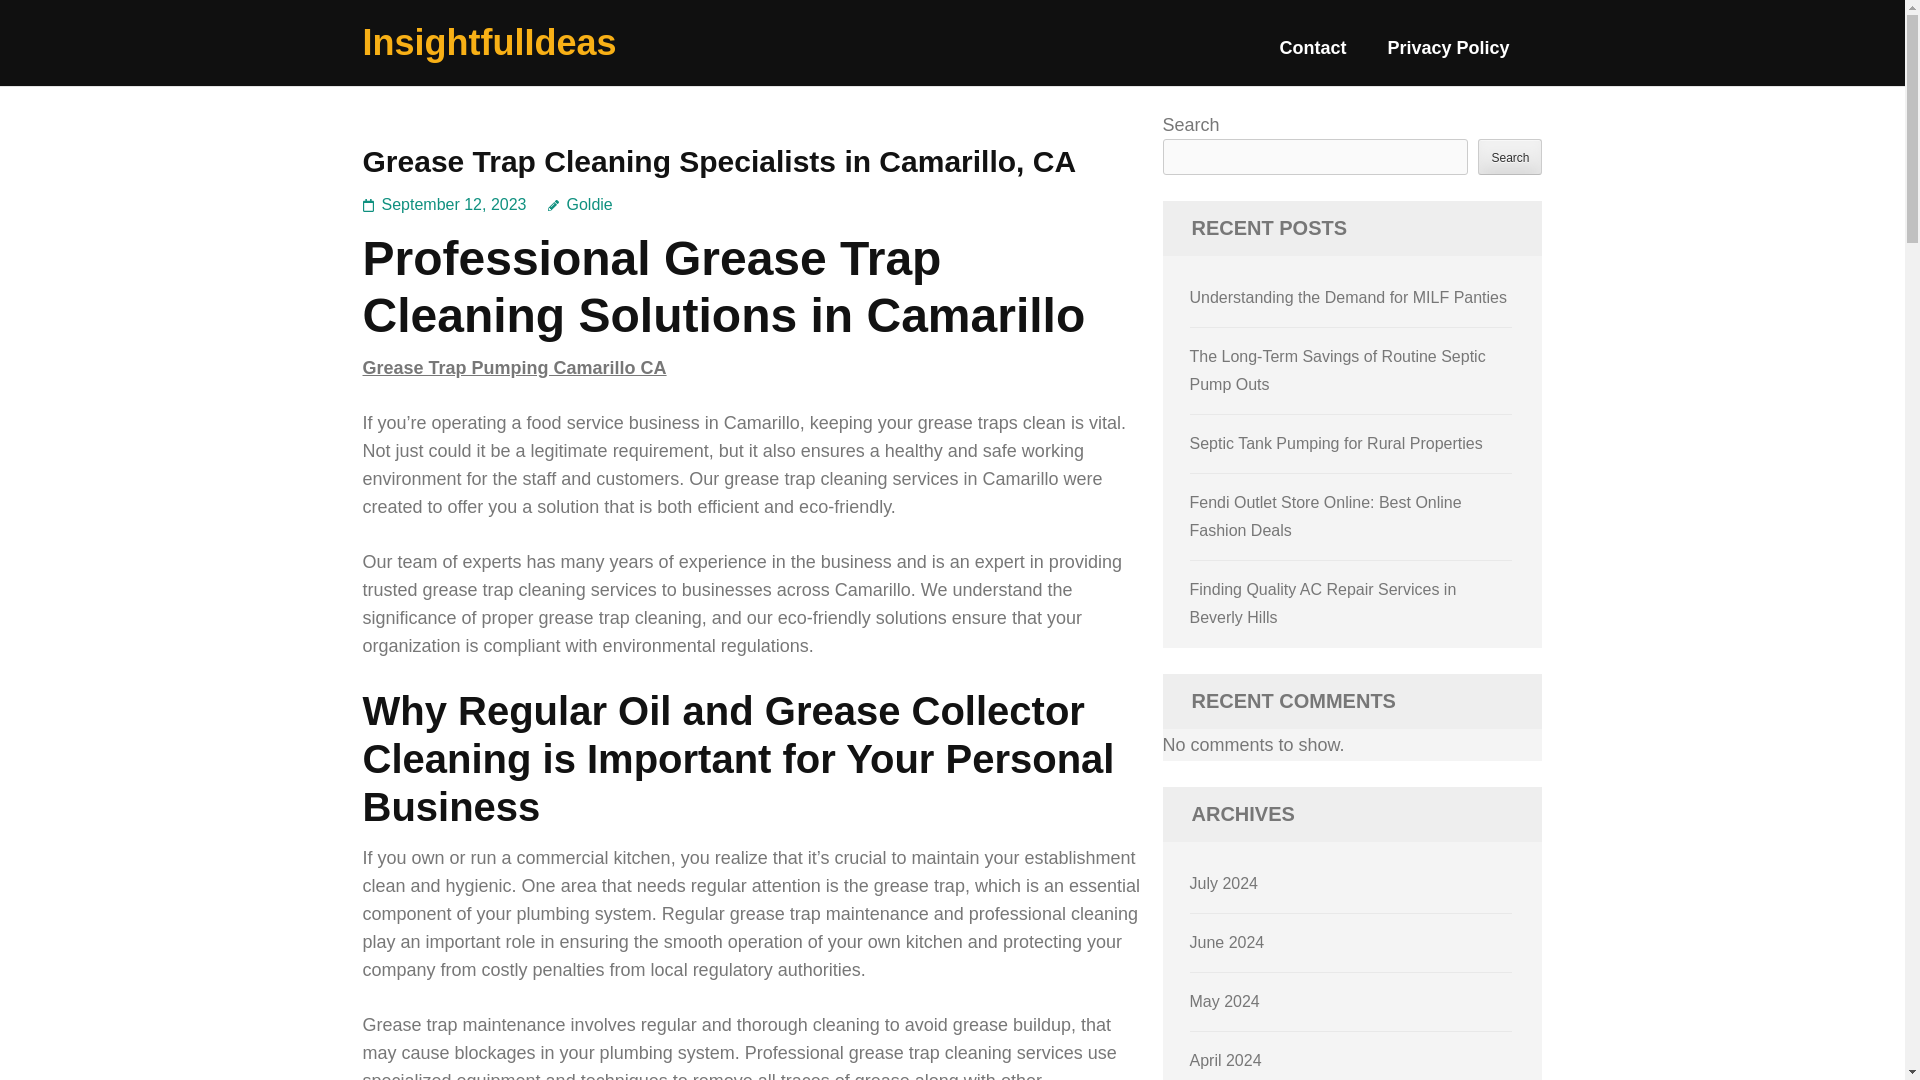  What do you see at coordinates (1510, 156) in the screenshot?
I see `Search` at bounding box center [1510, 156].